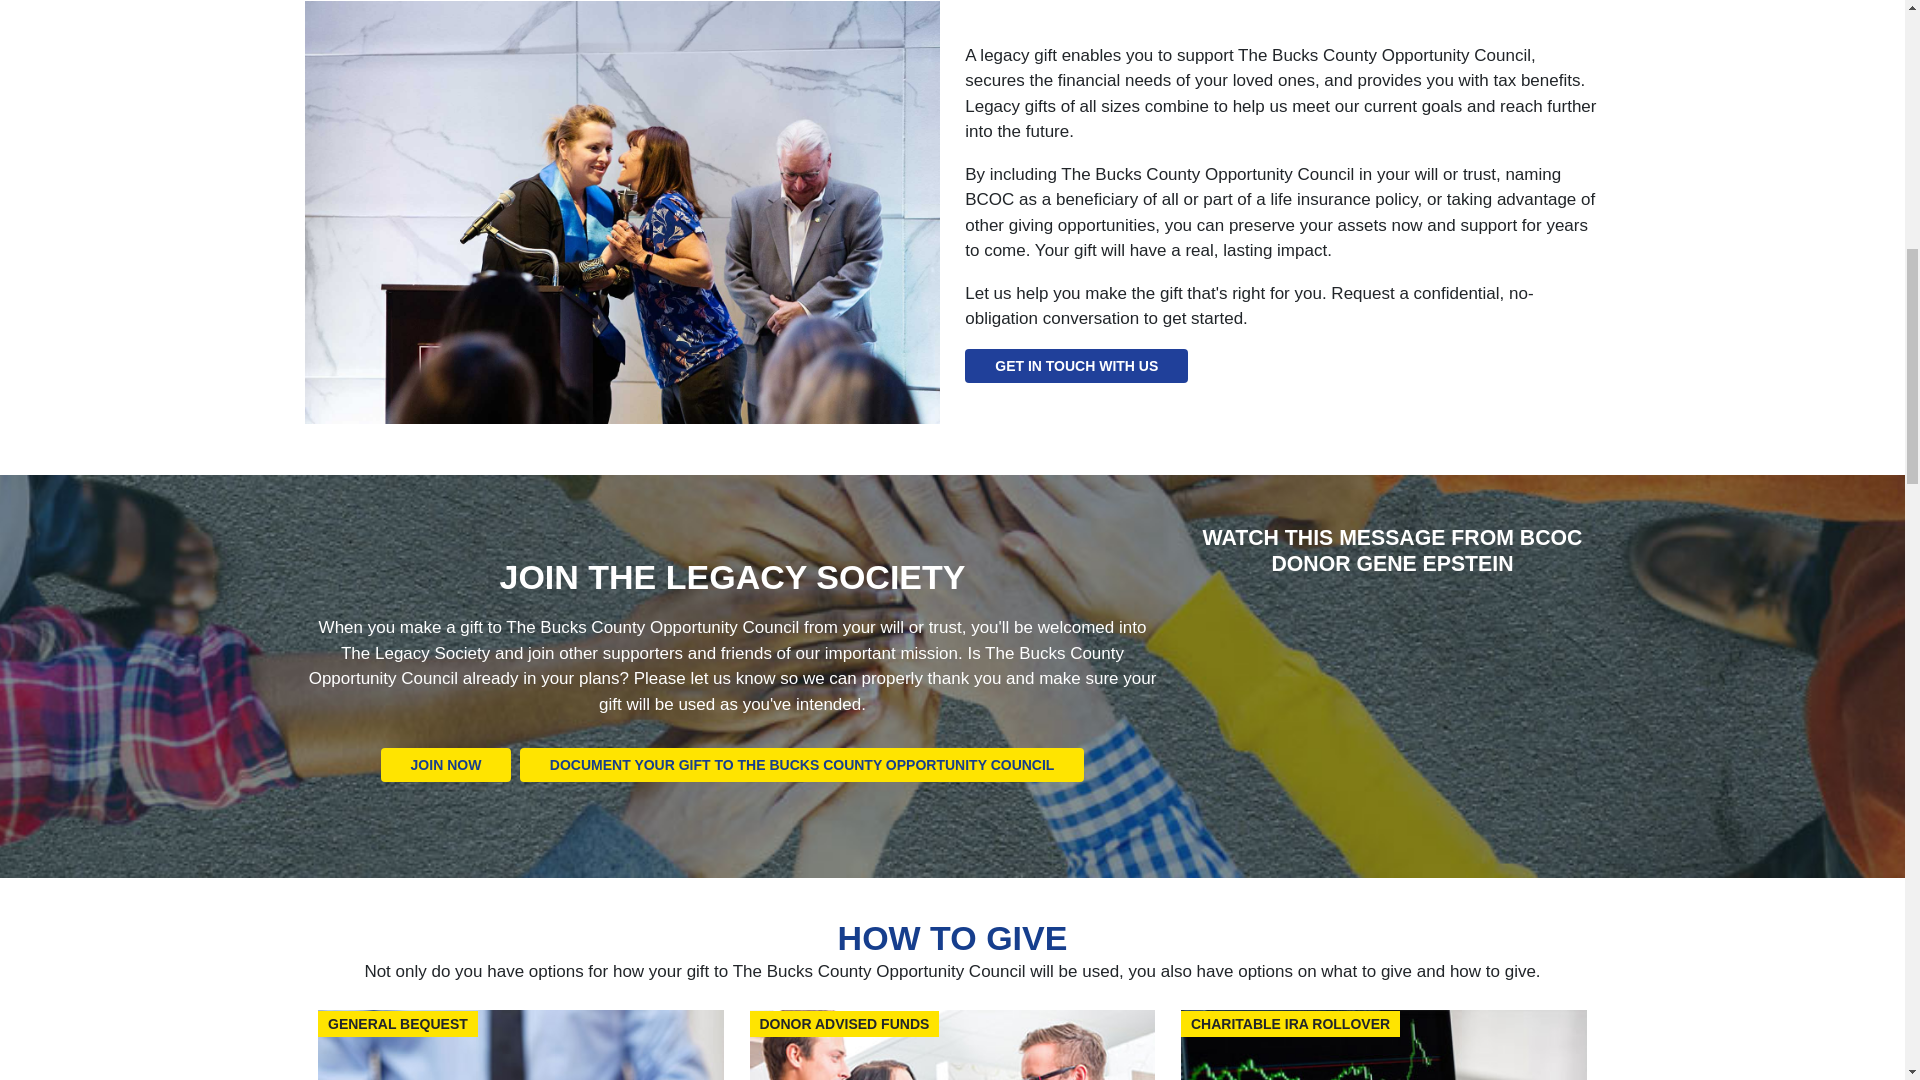  What do you see at coordinates (1392, 710) in the screenshot?
I see `message from BCOC donor Gene Epstein` at bounding box center [1392, 710].